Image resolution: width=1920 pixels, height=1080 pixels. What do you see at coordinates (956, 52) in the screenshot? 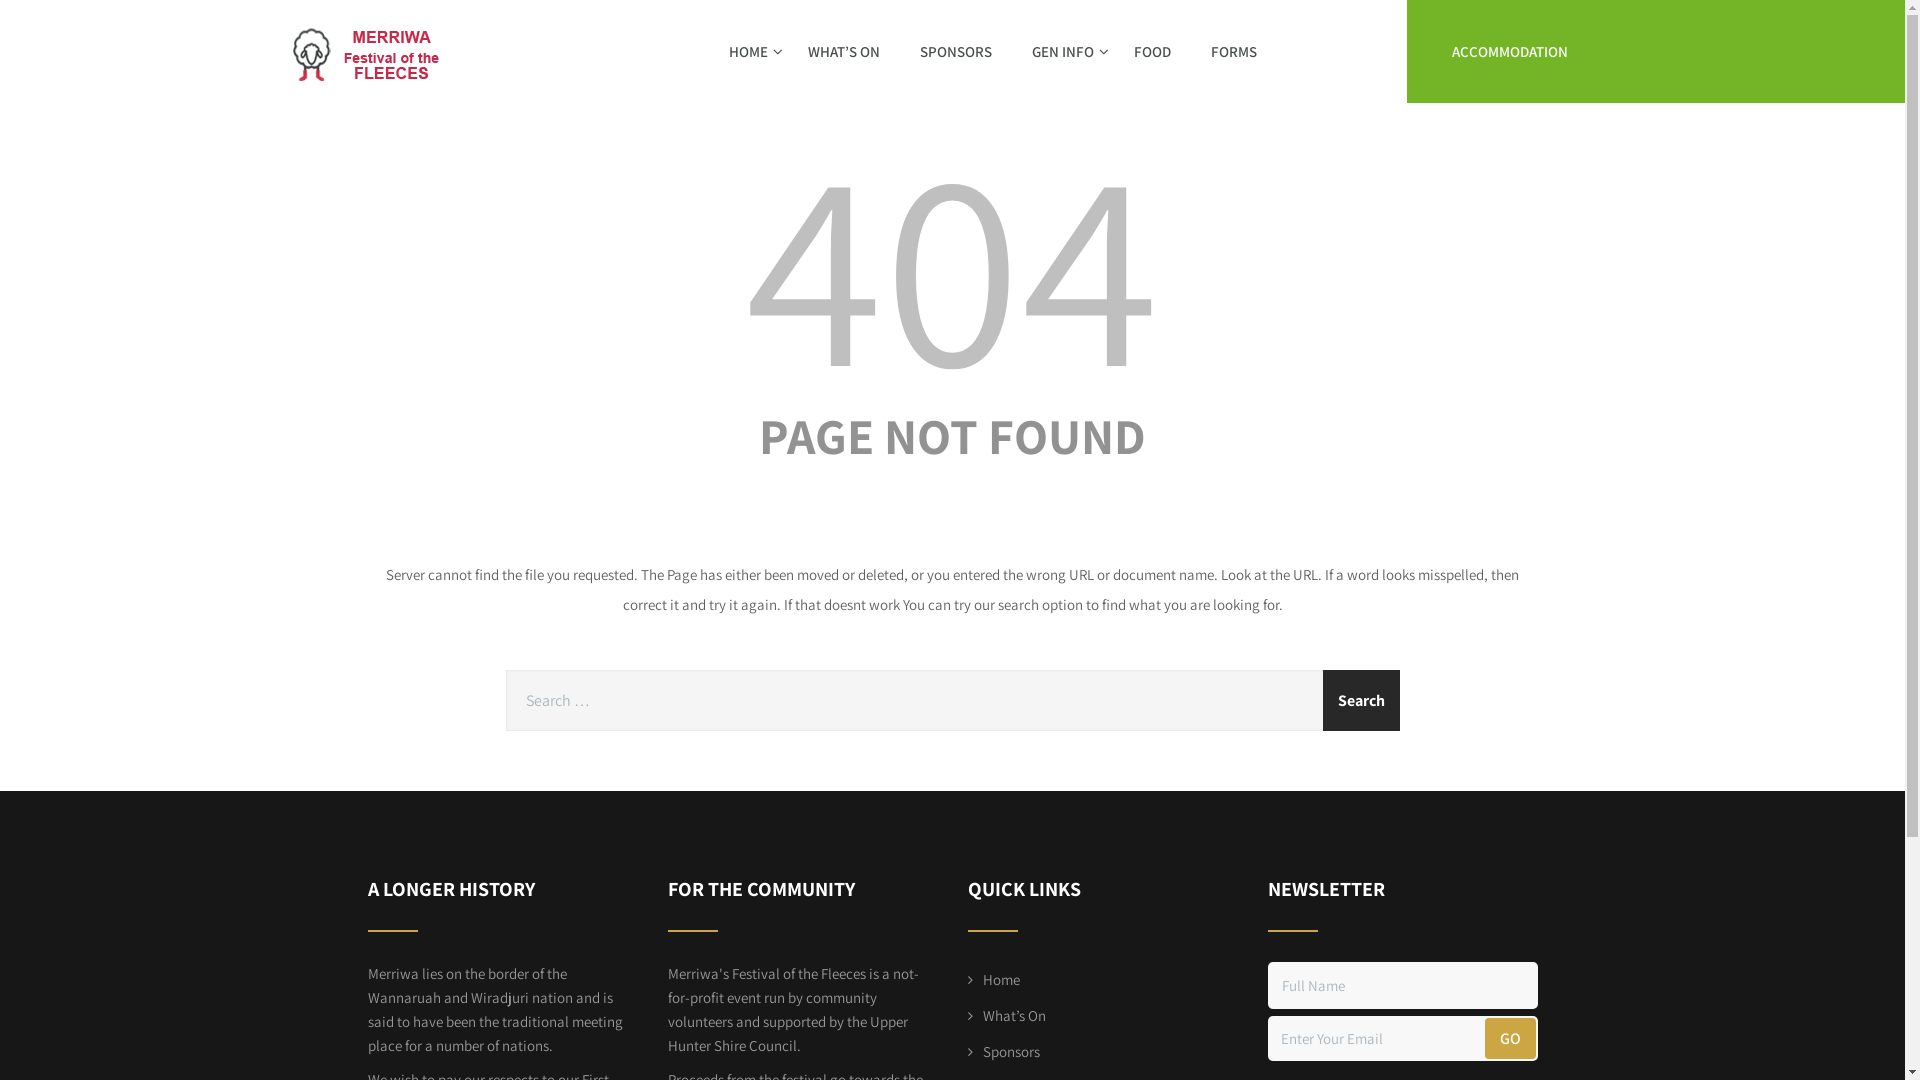
I see `SPONSORS` at bounding box center [956, 52].